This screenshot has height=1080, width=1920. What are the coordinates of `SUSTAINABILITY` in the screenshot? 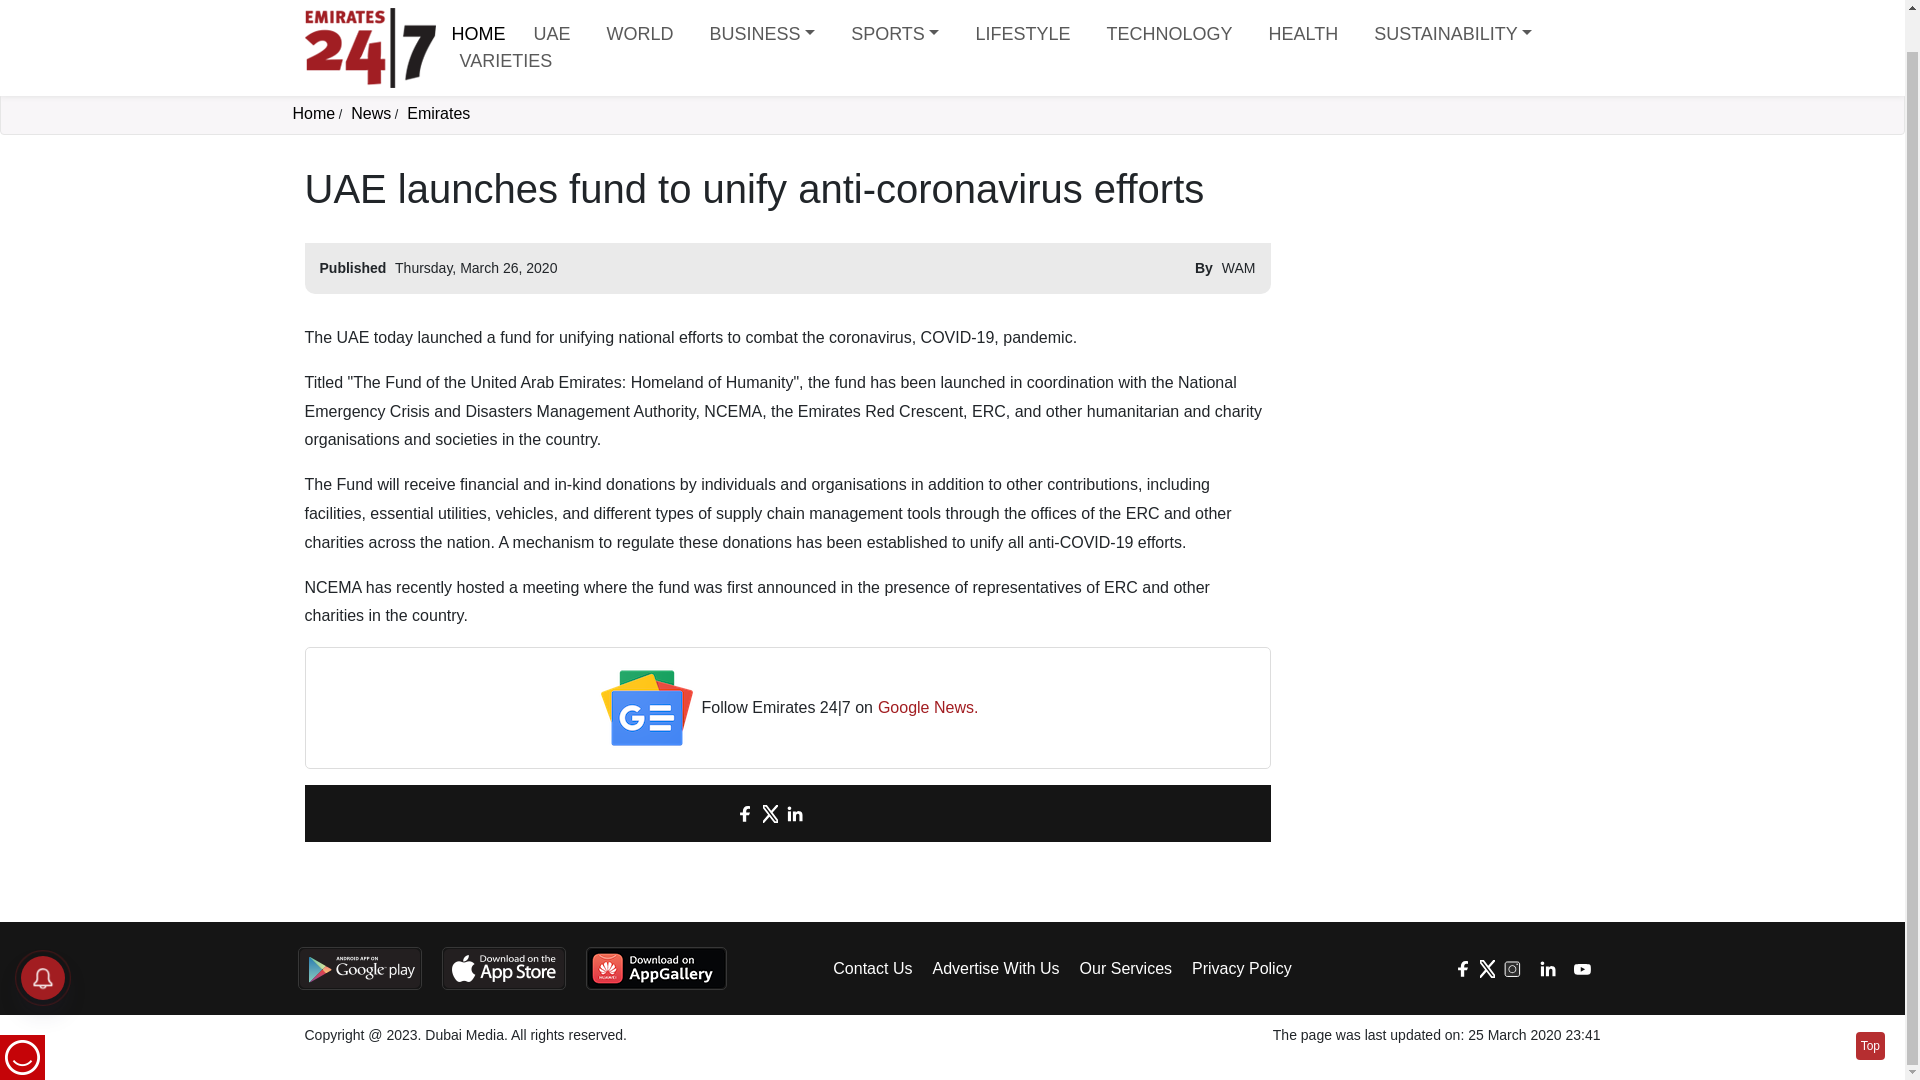 It's located at (1452, 32).